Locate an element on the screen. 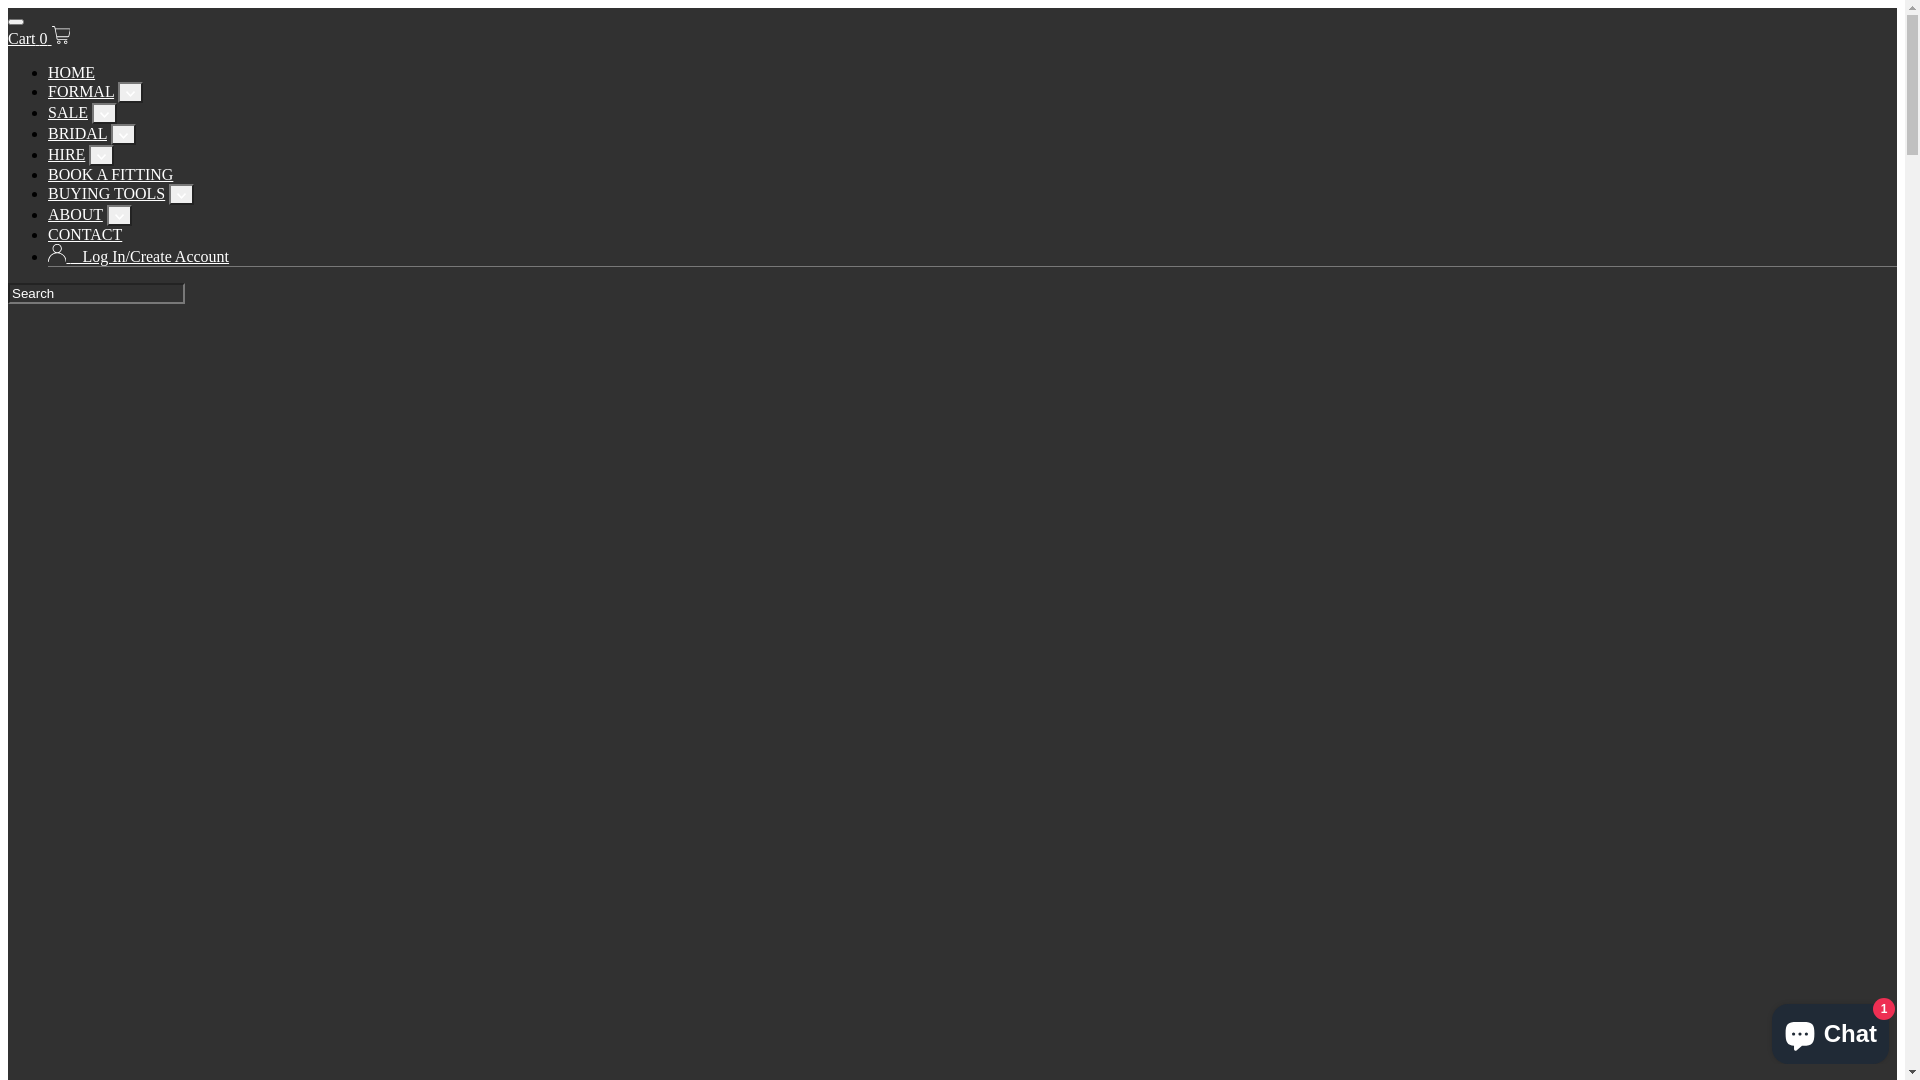  HOME is located at coordinates (72, 72).